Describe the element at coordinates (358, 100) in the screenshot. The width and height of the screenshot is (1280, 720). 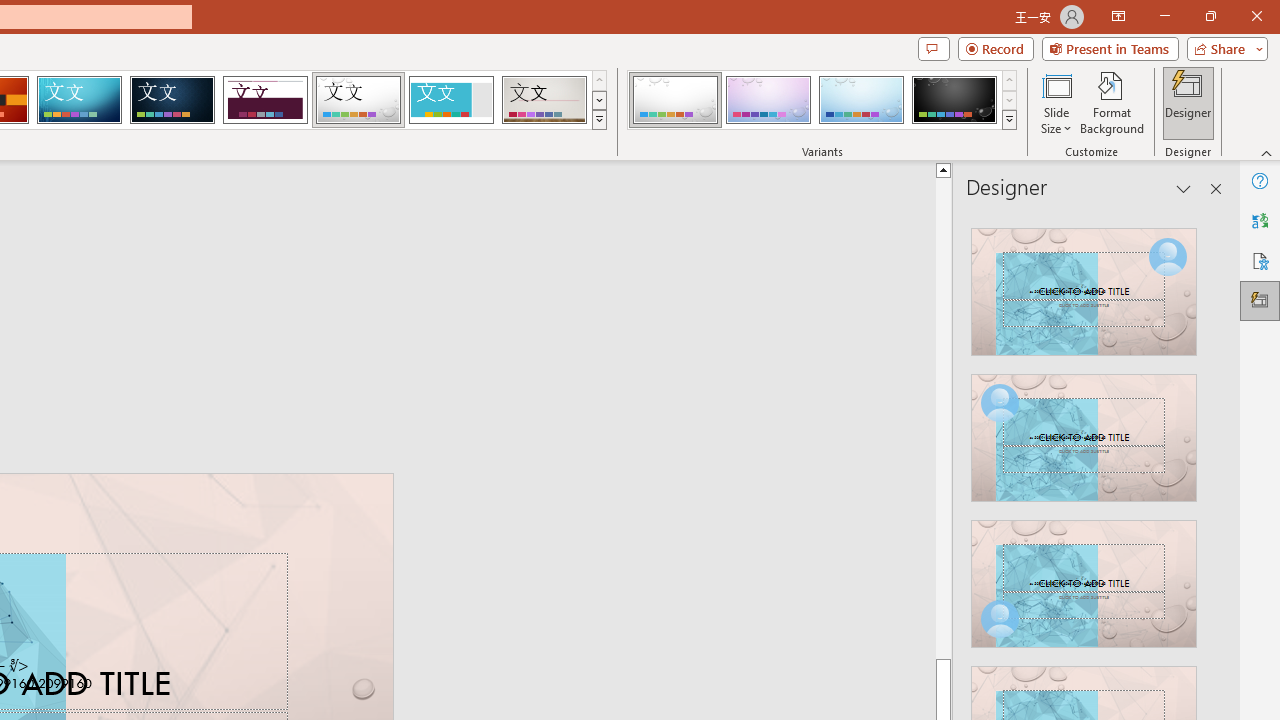
I see `Droplet` at that location.